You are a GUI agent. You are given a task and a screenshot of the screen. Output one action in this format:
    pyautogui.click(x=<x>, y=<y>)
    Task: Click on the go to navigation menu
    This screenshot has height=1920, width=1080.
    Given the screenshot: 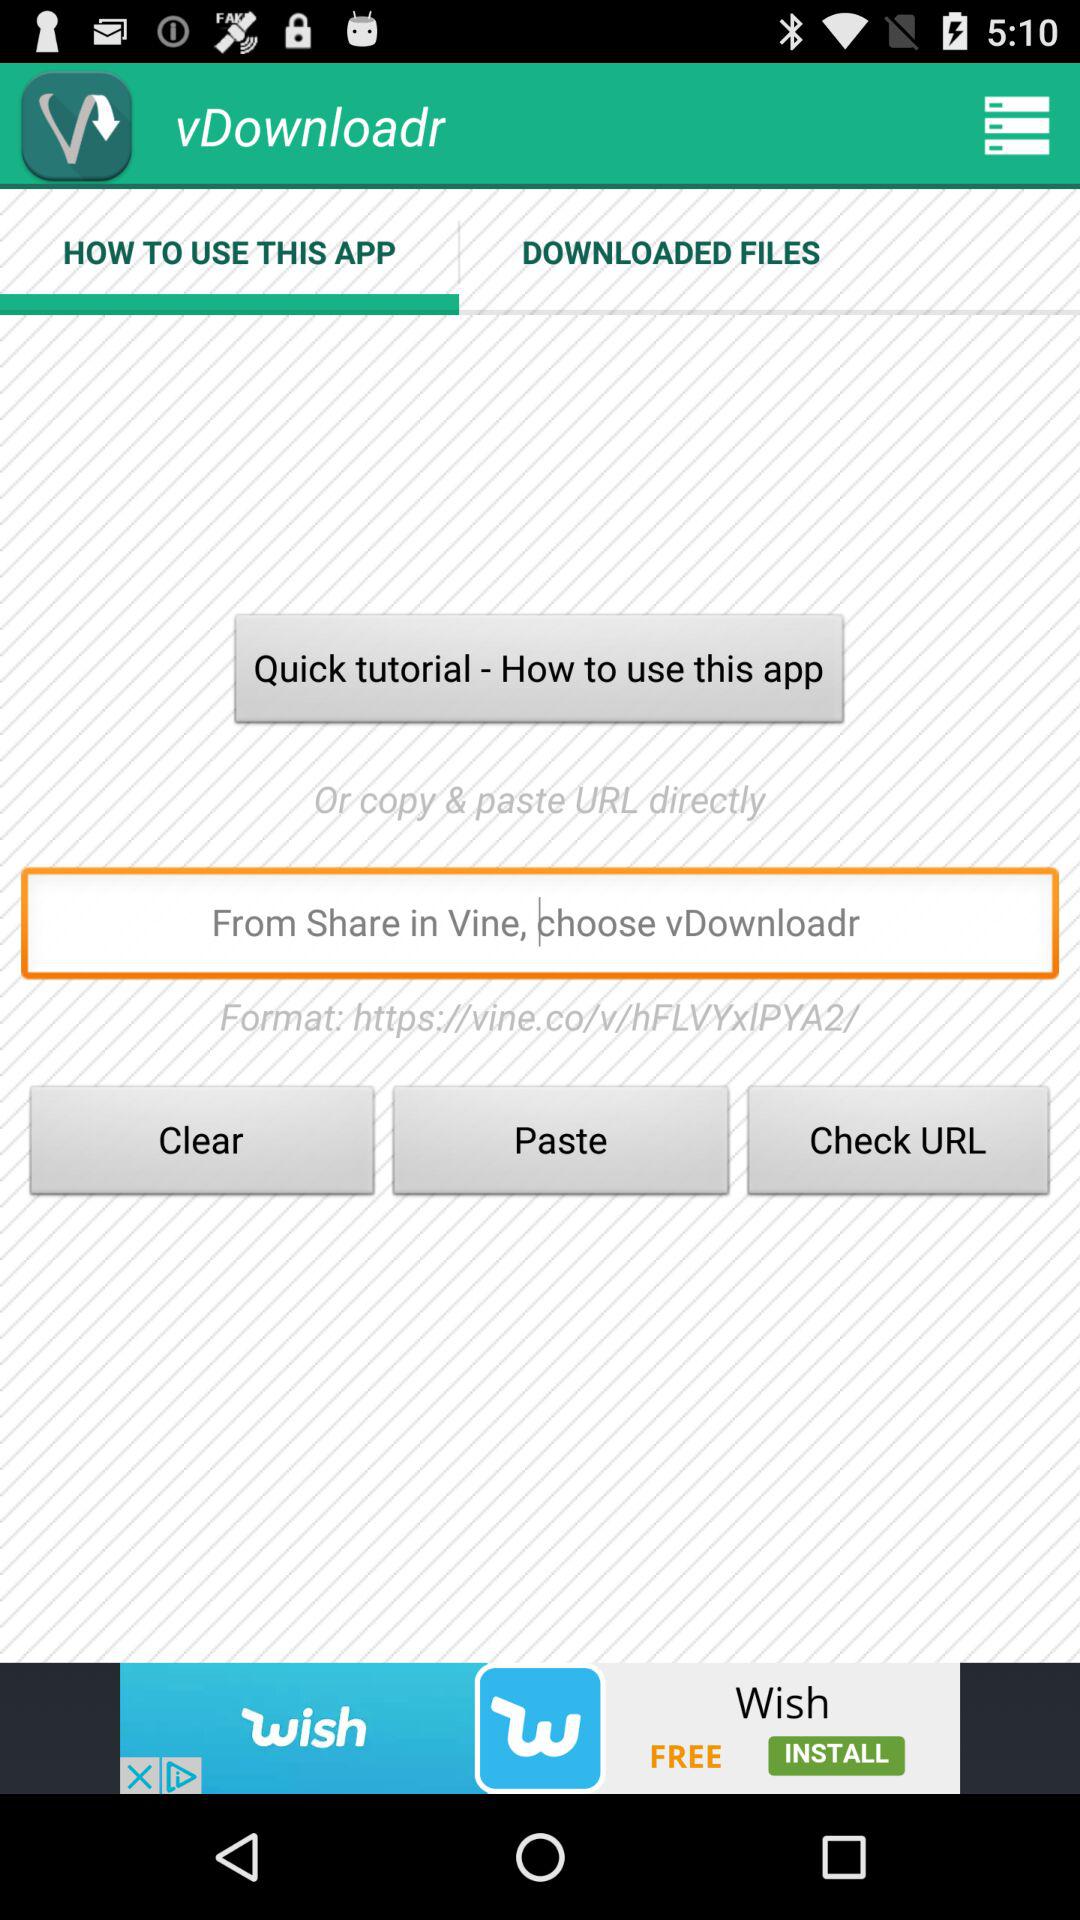 What is the action you would take?
    pyautogui.click(x=1017, y=126)
    